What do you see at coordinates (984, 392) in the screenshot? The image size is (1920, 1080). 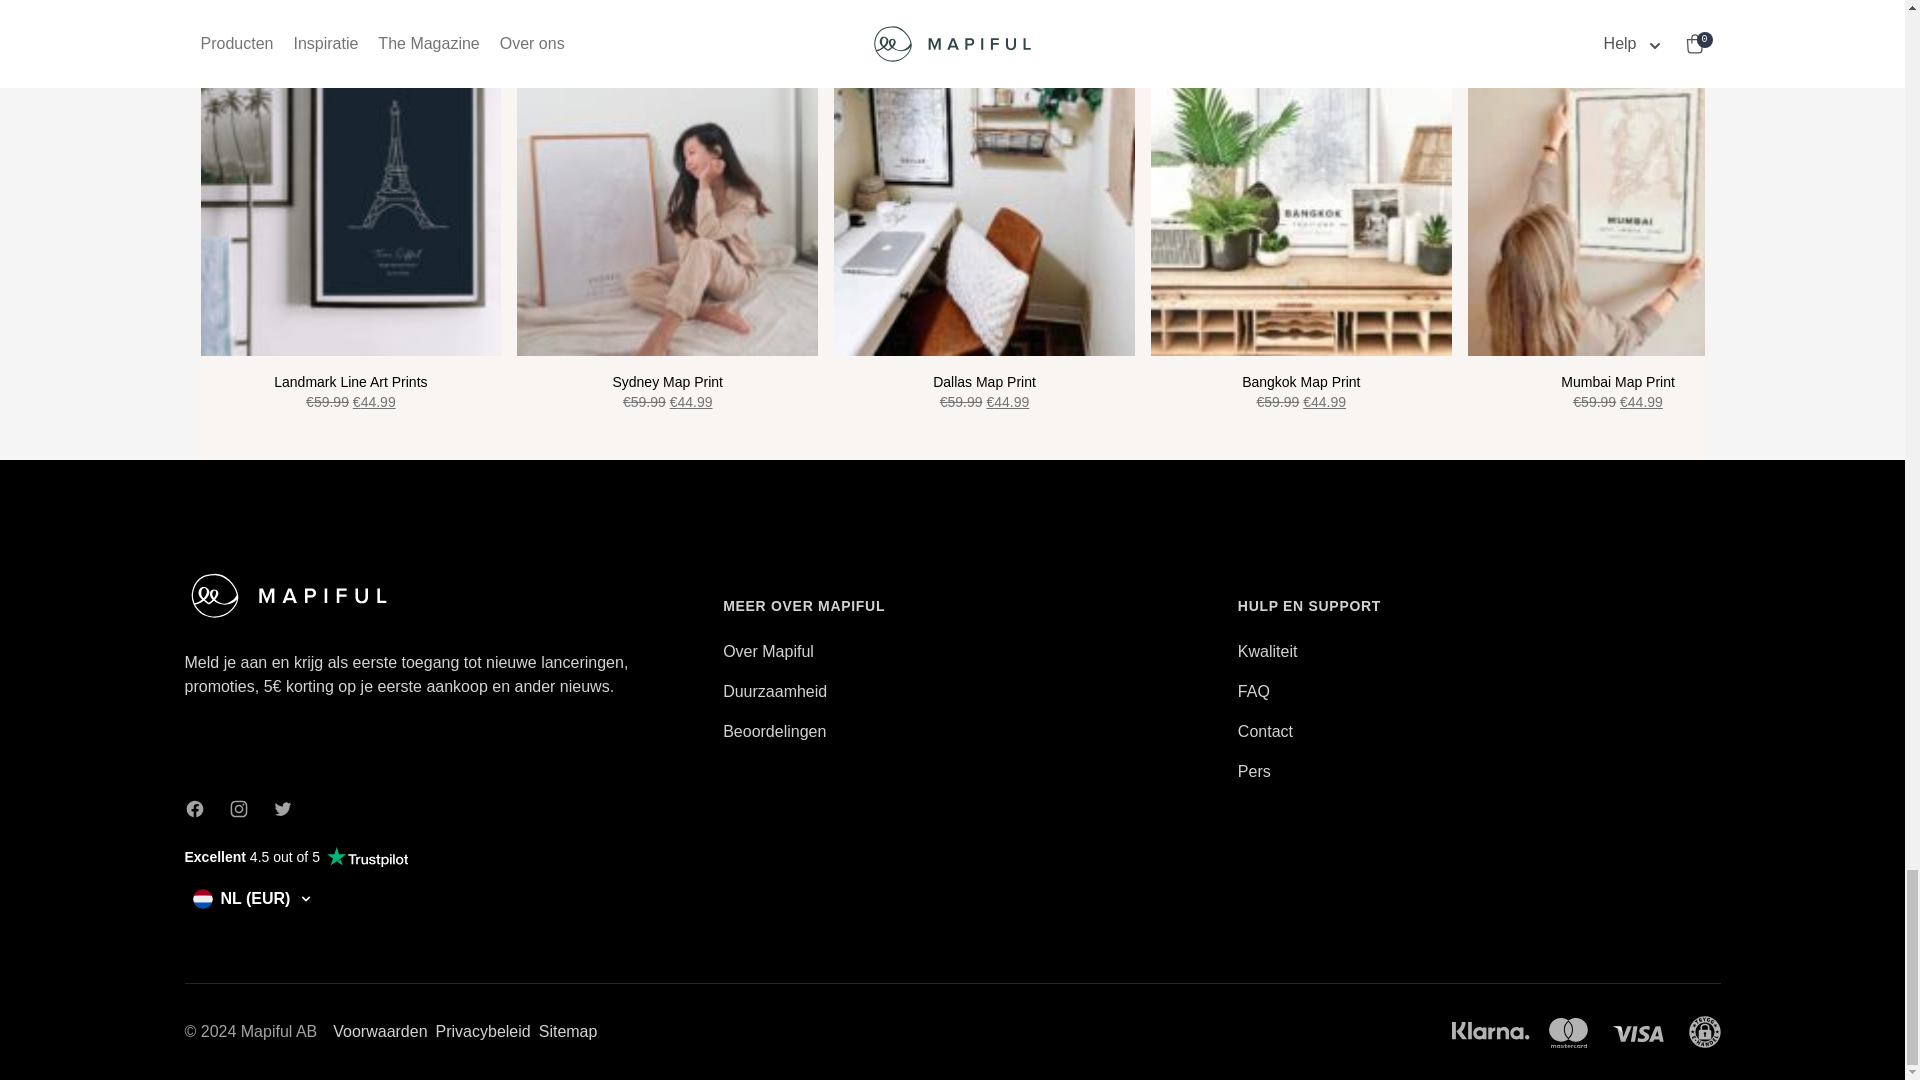 I see `Dallas Map Print` at bounding box center [984, 392].